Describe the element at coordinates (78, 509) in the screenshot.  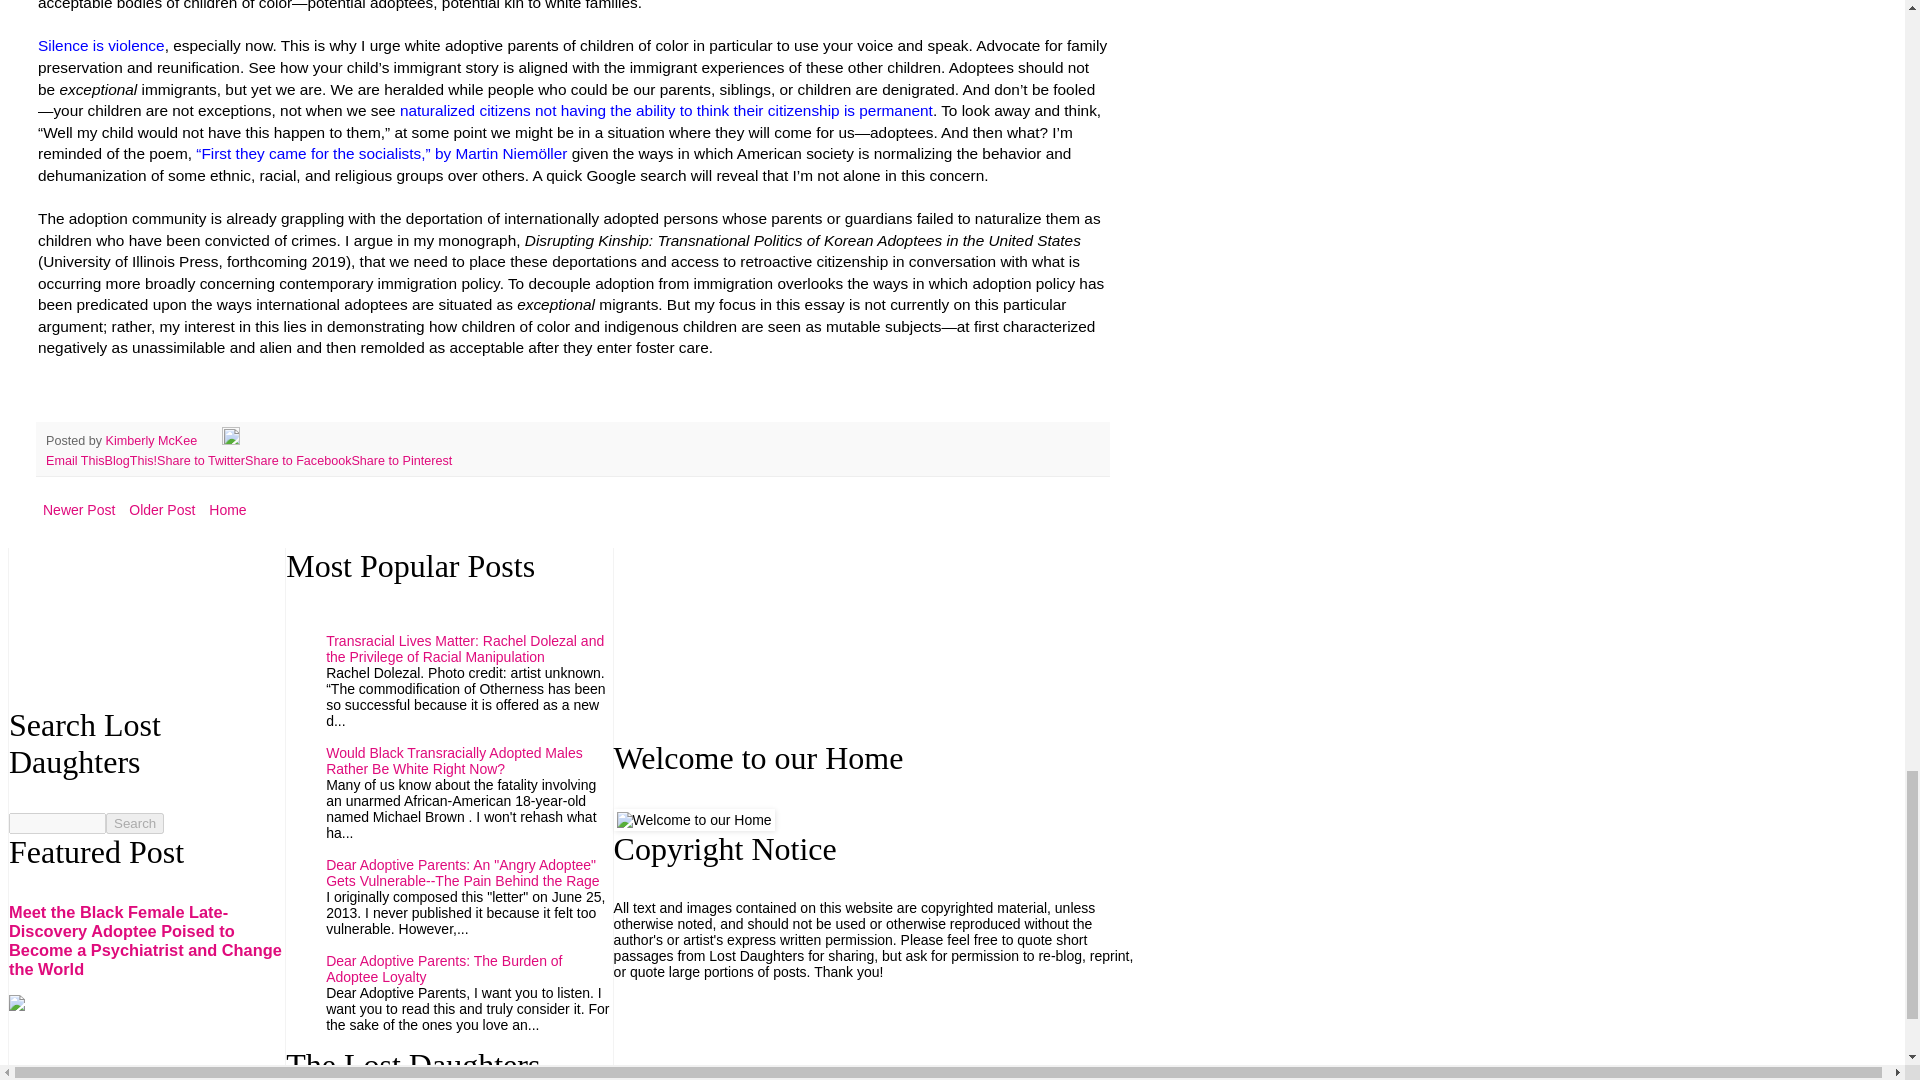
I see `Newer Post` at that location.